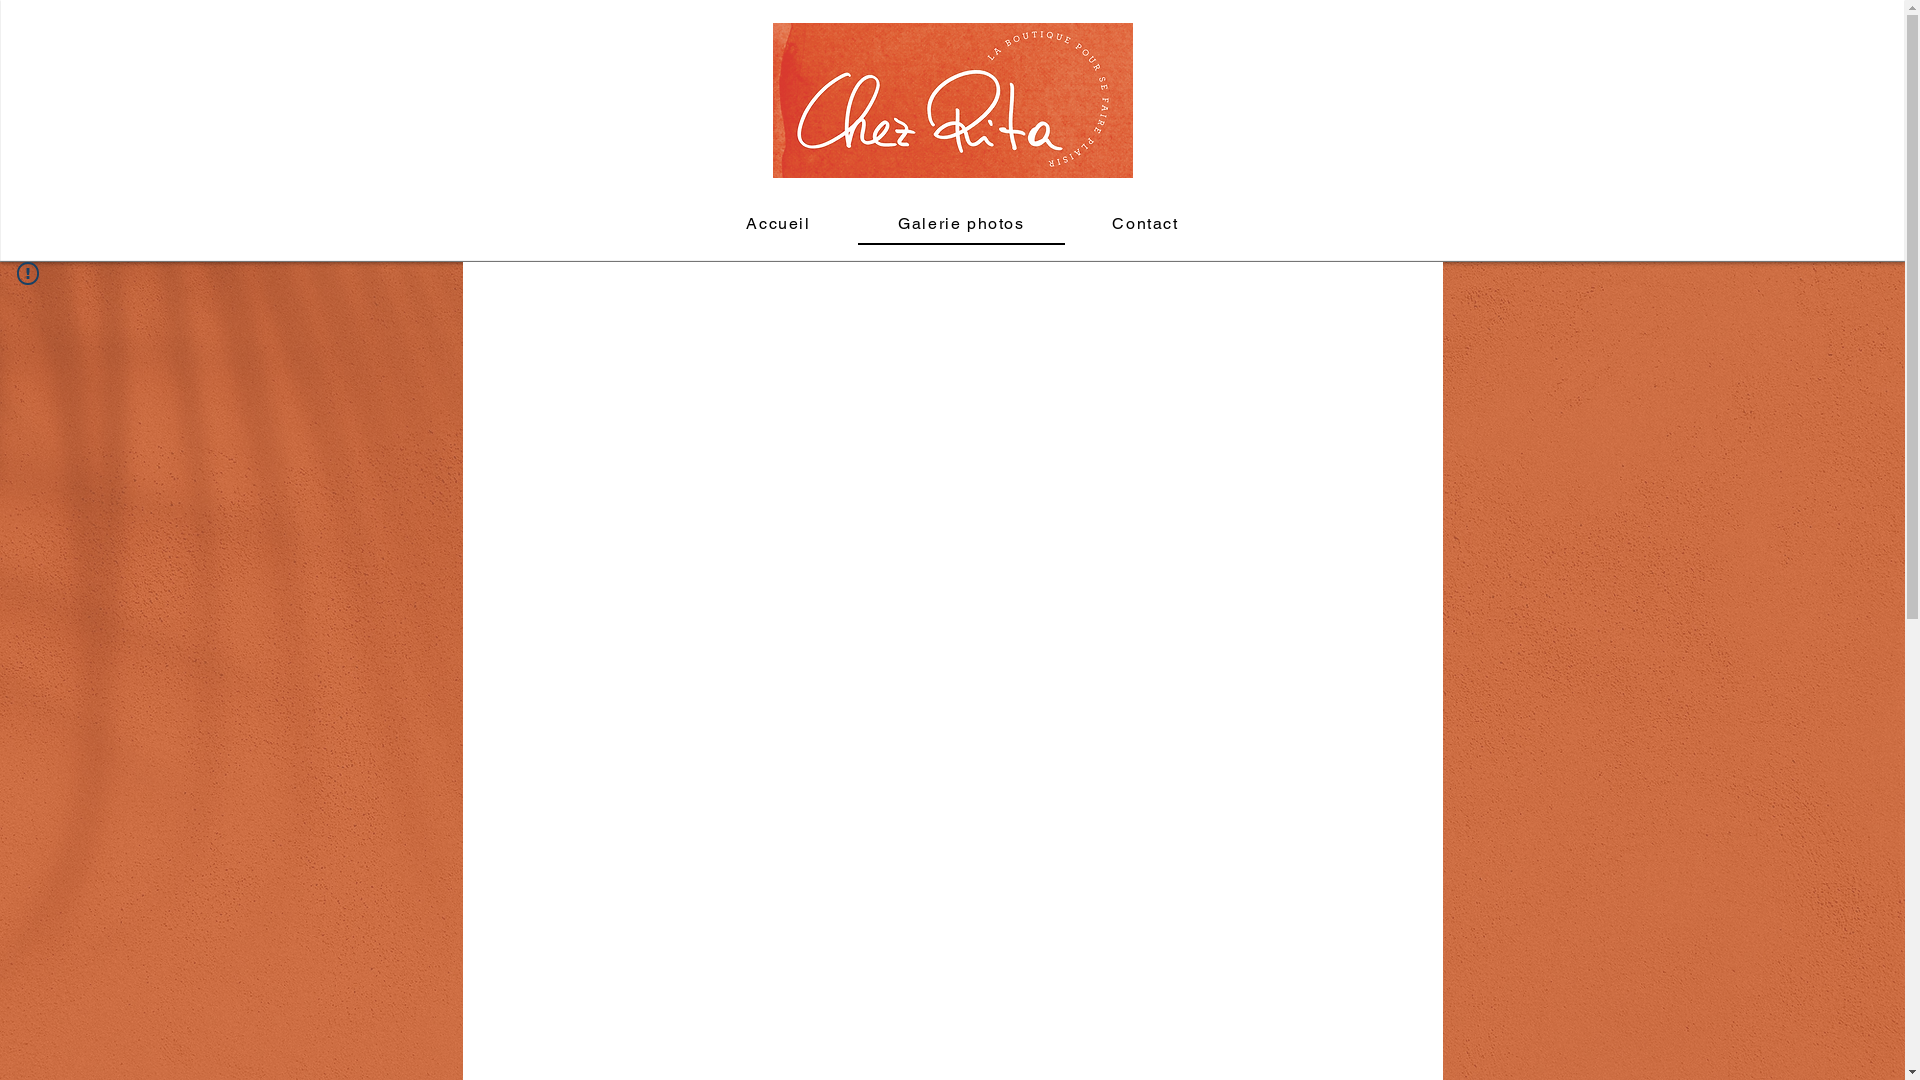 Image resolution: width=1920 pixels, height=1080 pixels. I want to click on Accueil, so click(778, 224).